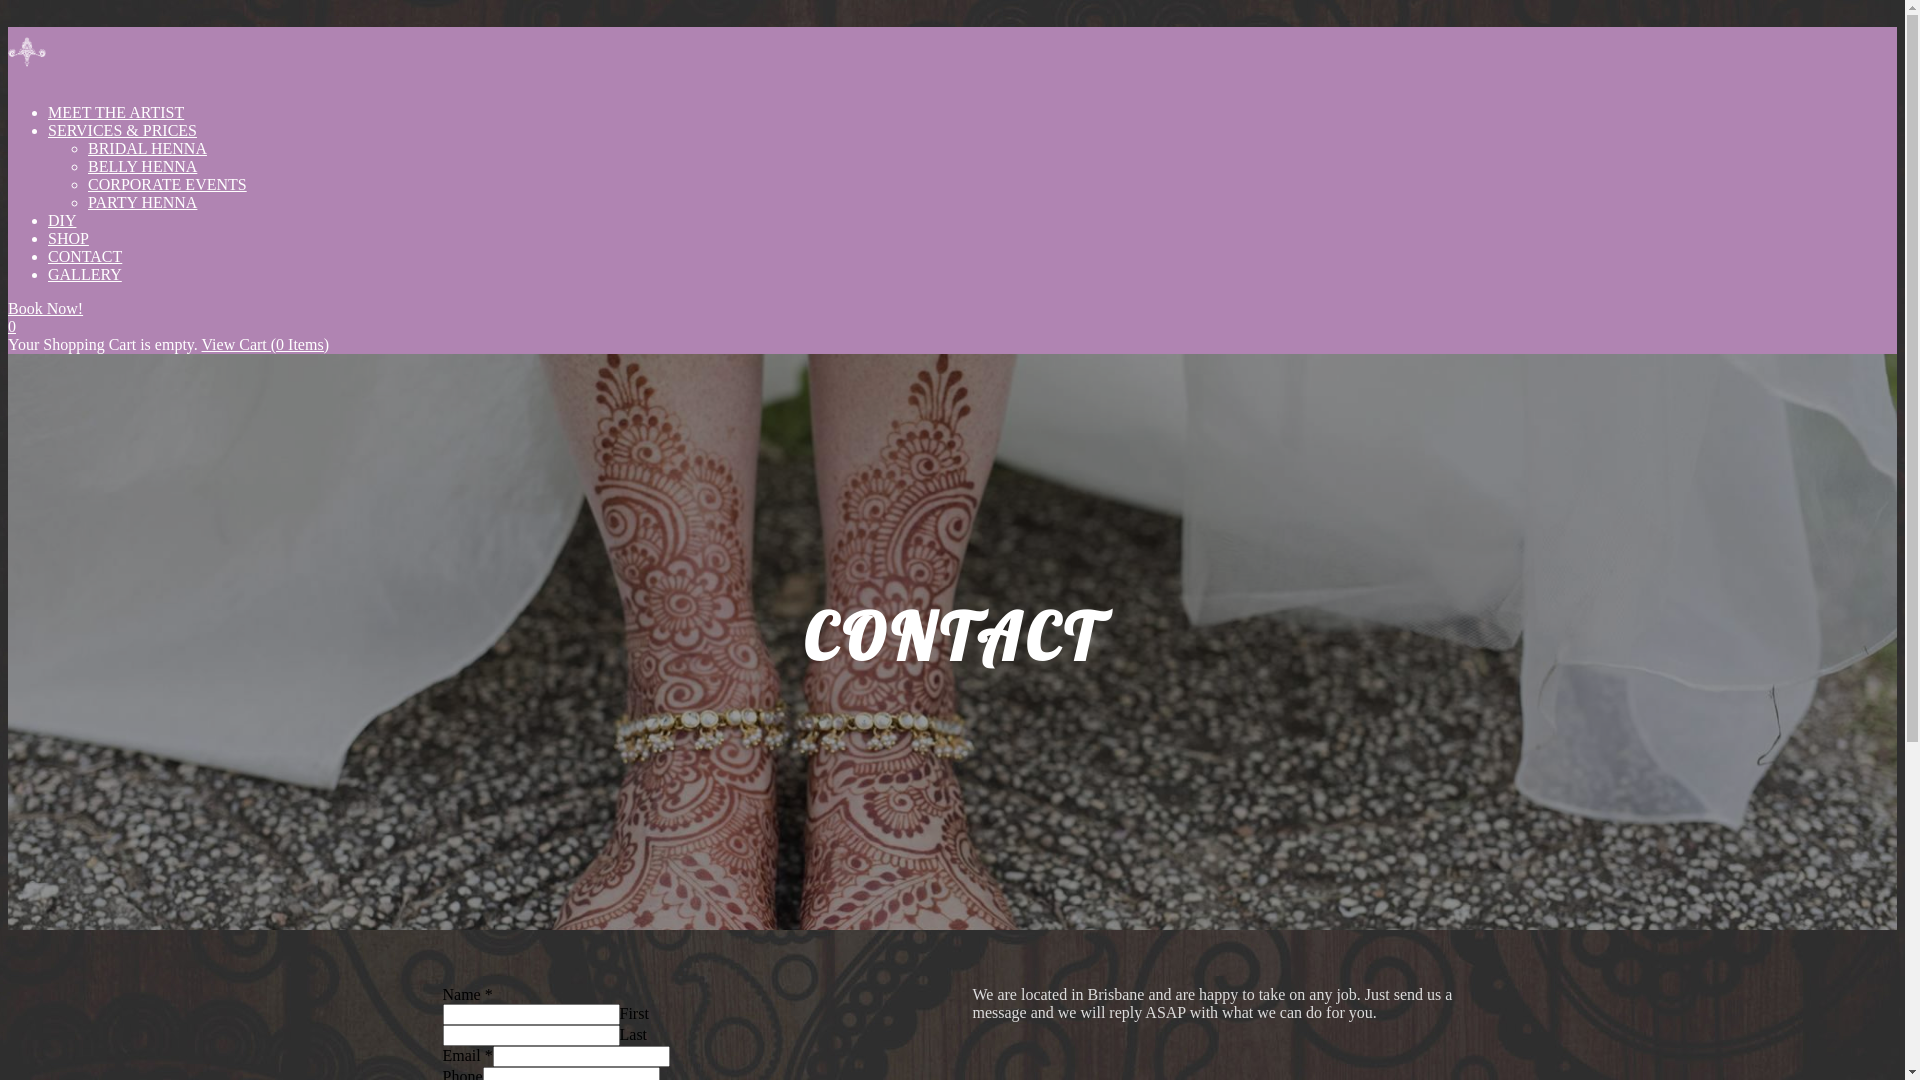 This screenshot has width=1920, height=1080. I want to click on Book Now!, so click(46, 308).